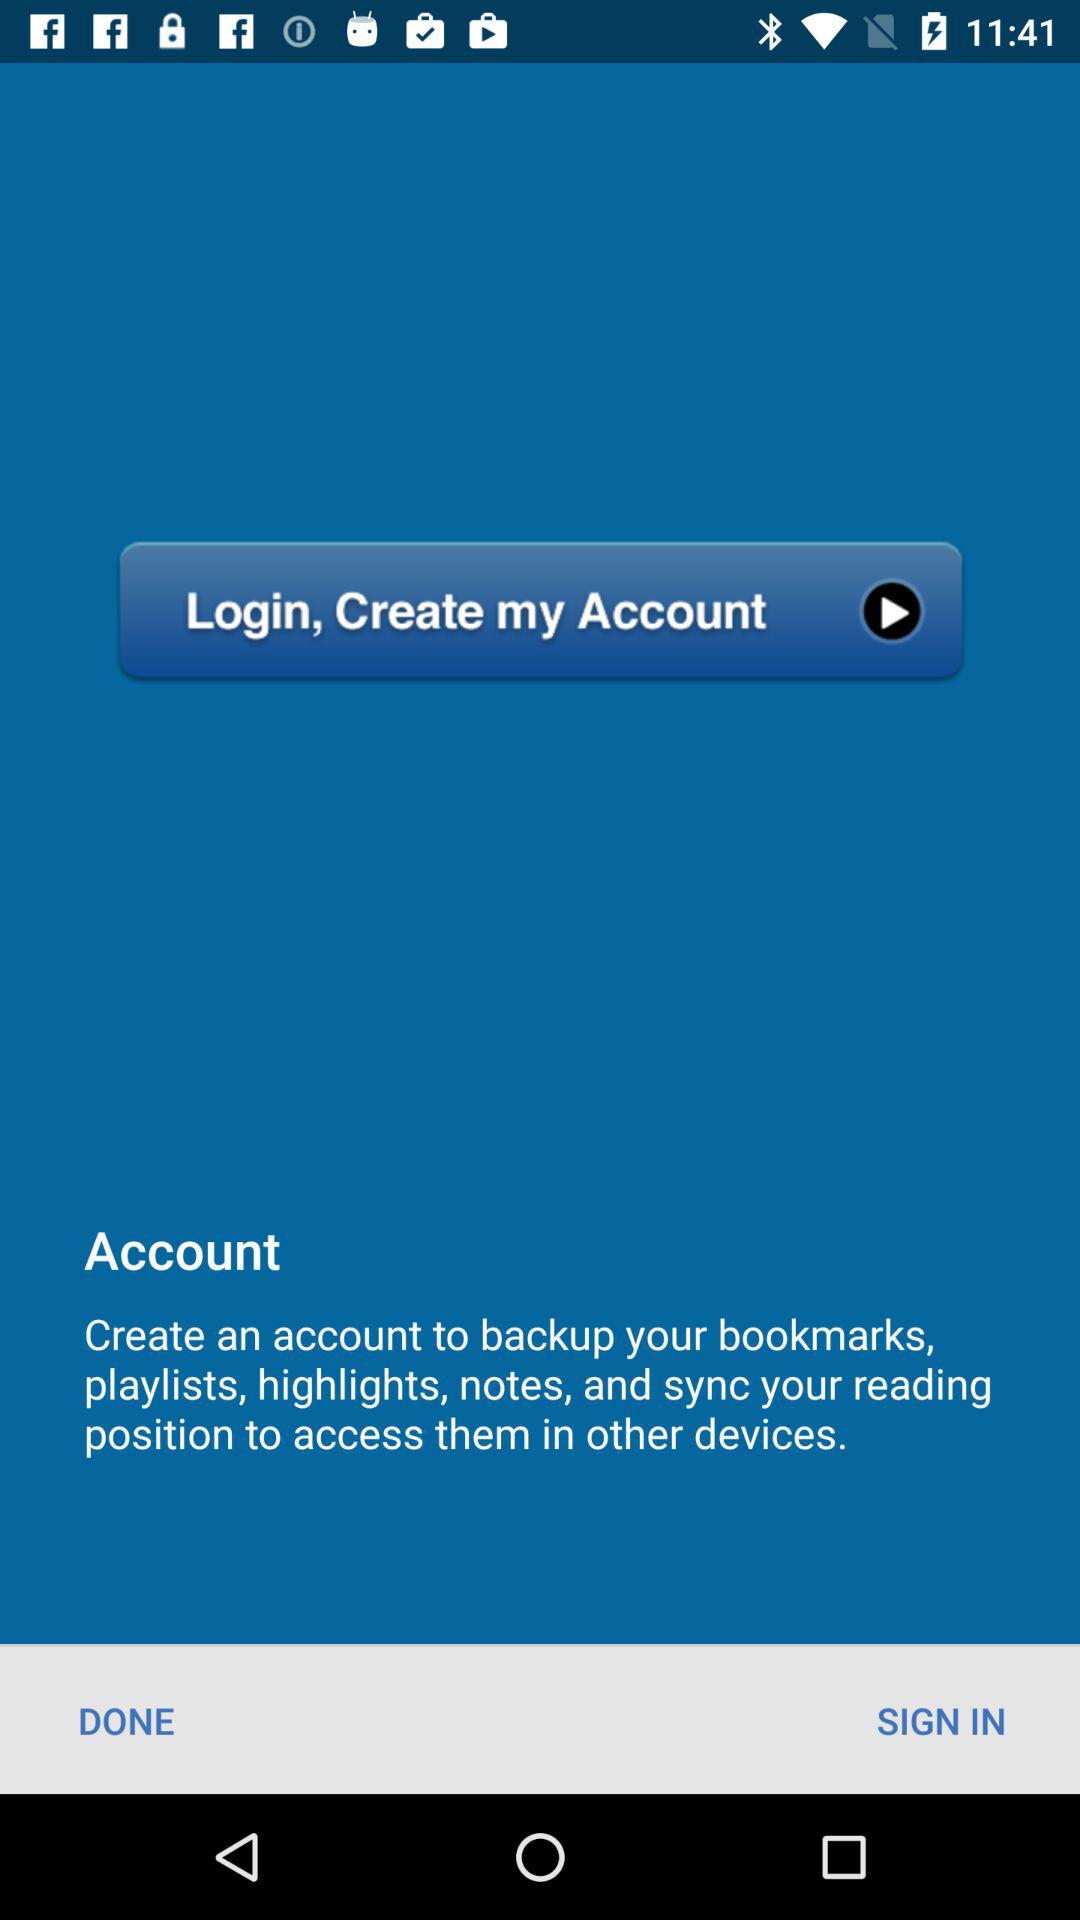  What do you see at coordinates (942, 1720) in the screenshot?
I see `turn off the sign in at the bottom right corner` at bounding box center [942, 1720].